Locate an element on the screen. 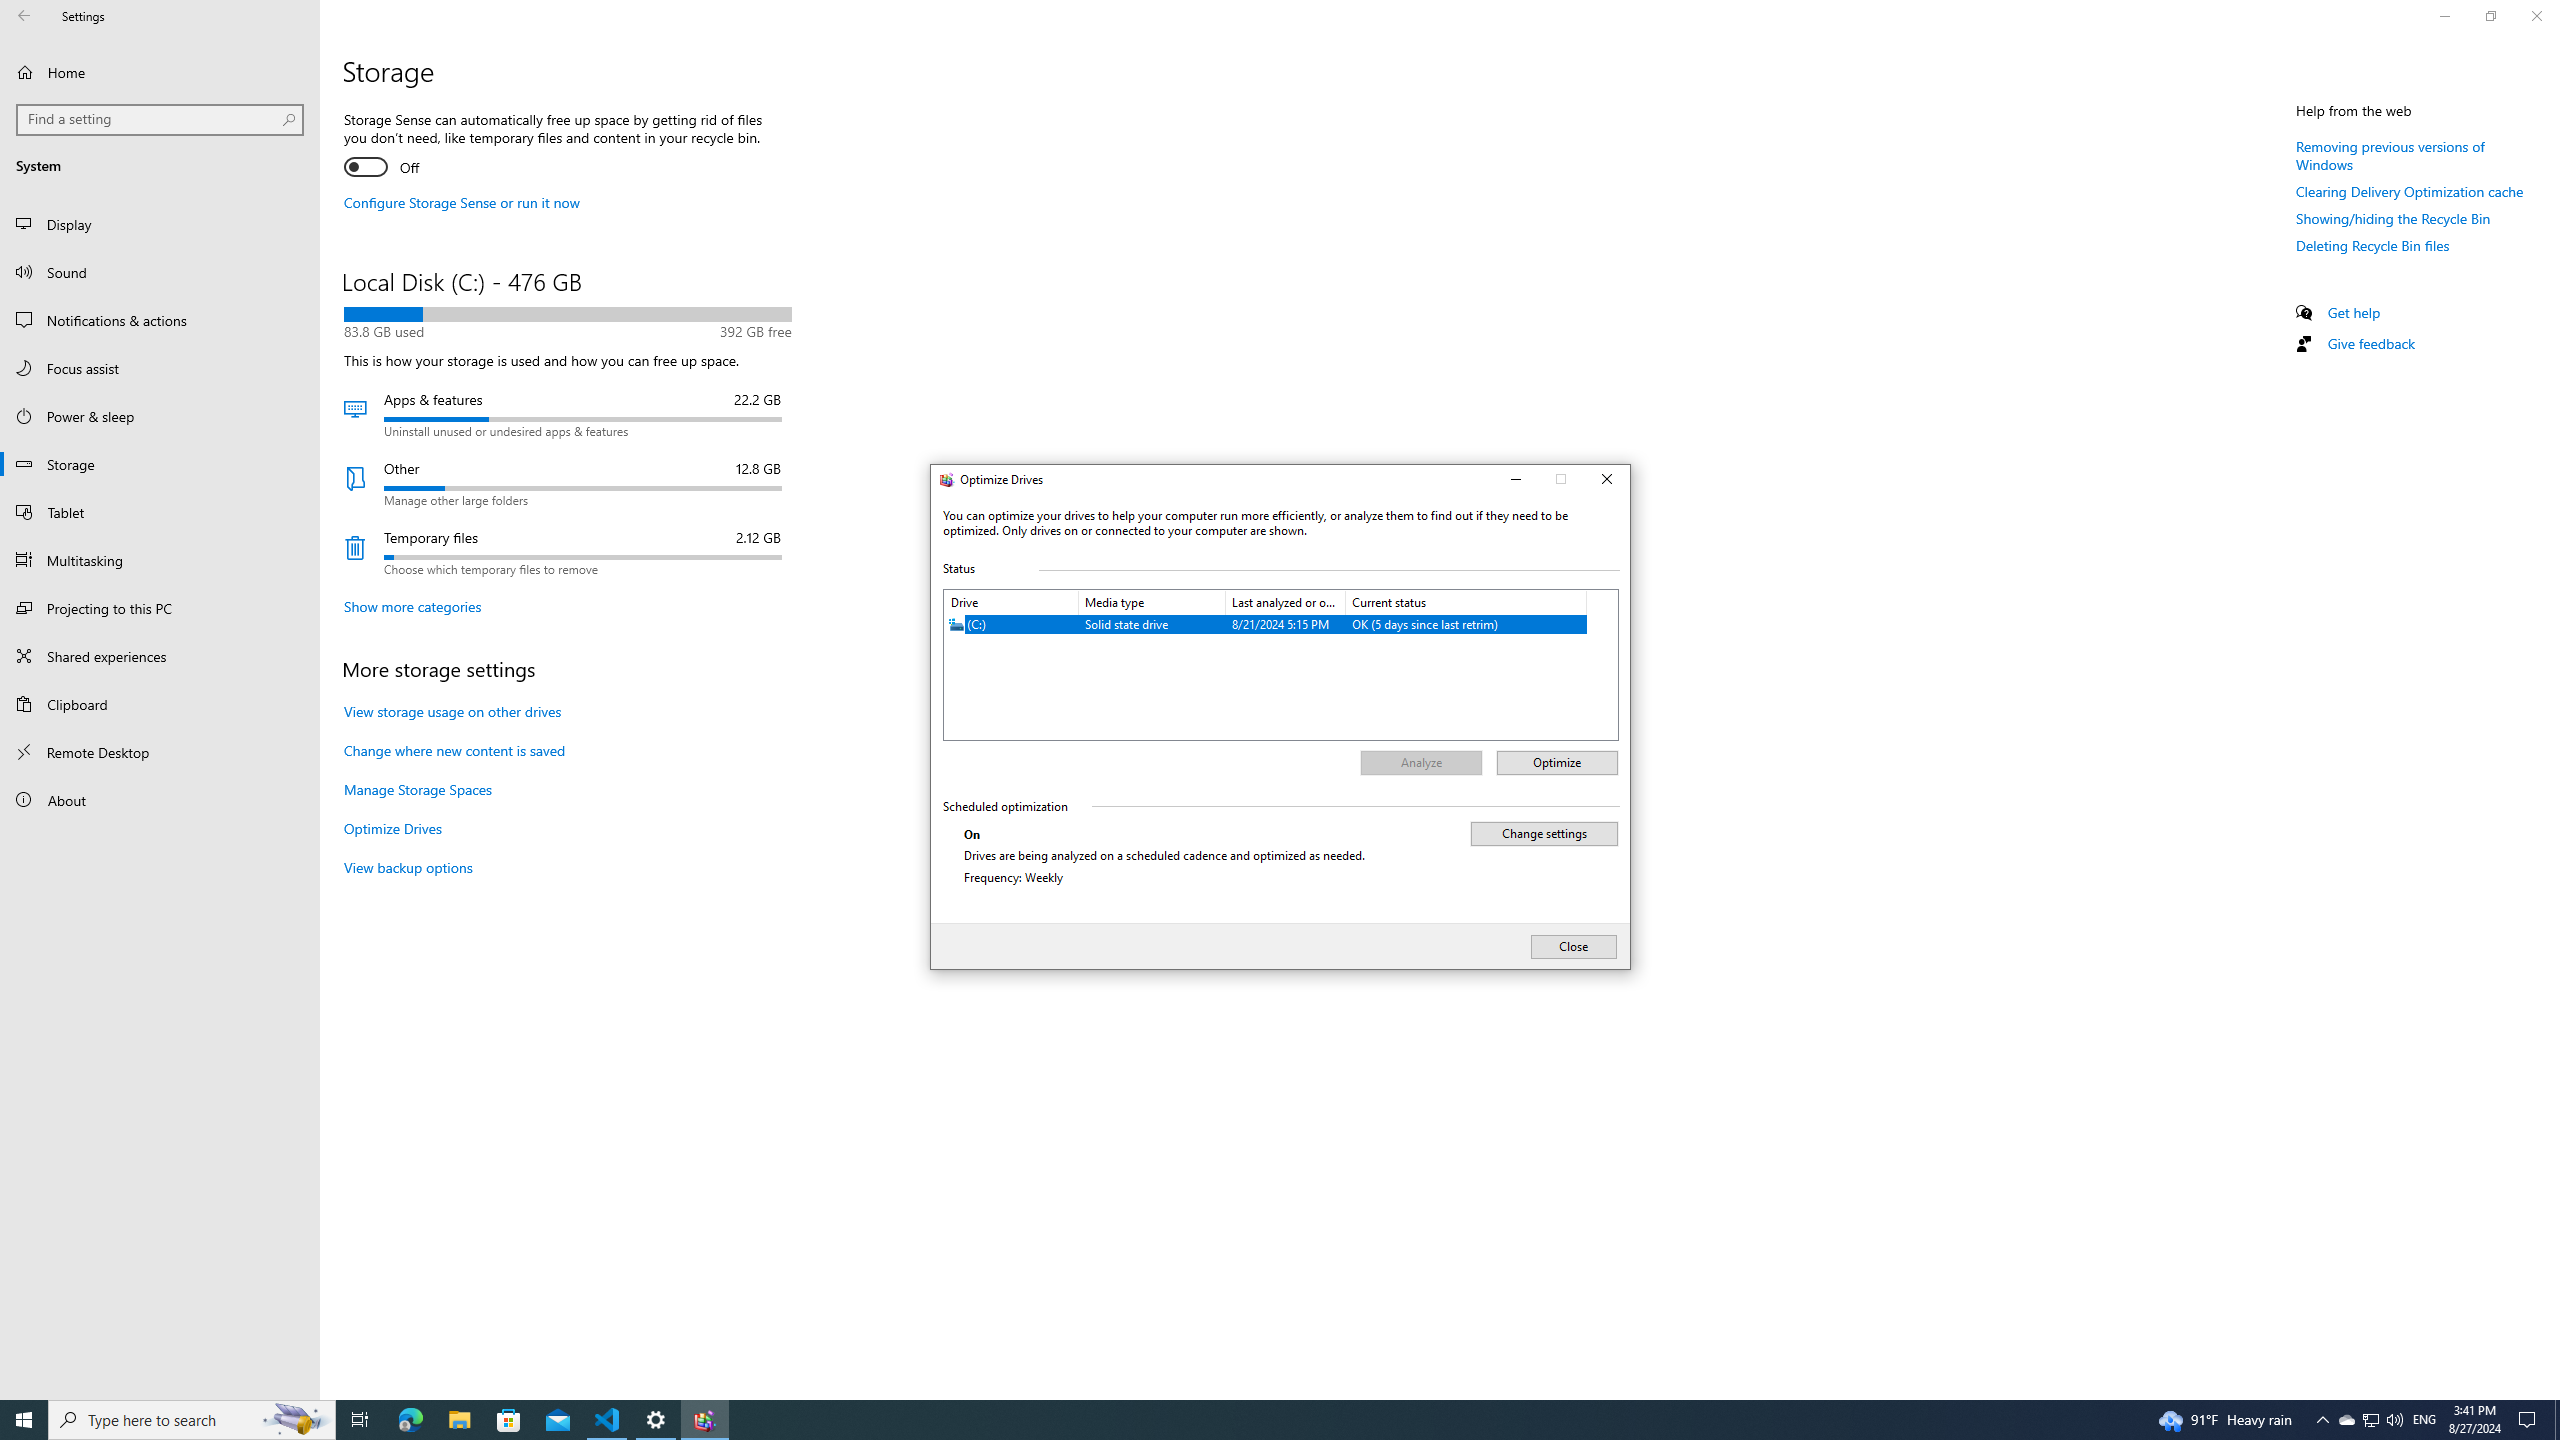 This screenshot has height=1440, width=2560. Action Center, No new notifications is located at coordinates (24, 1420).